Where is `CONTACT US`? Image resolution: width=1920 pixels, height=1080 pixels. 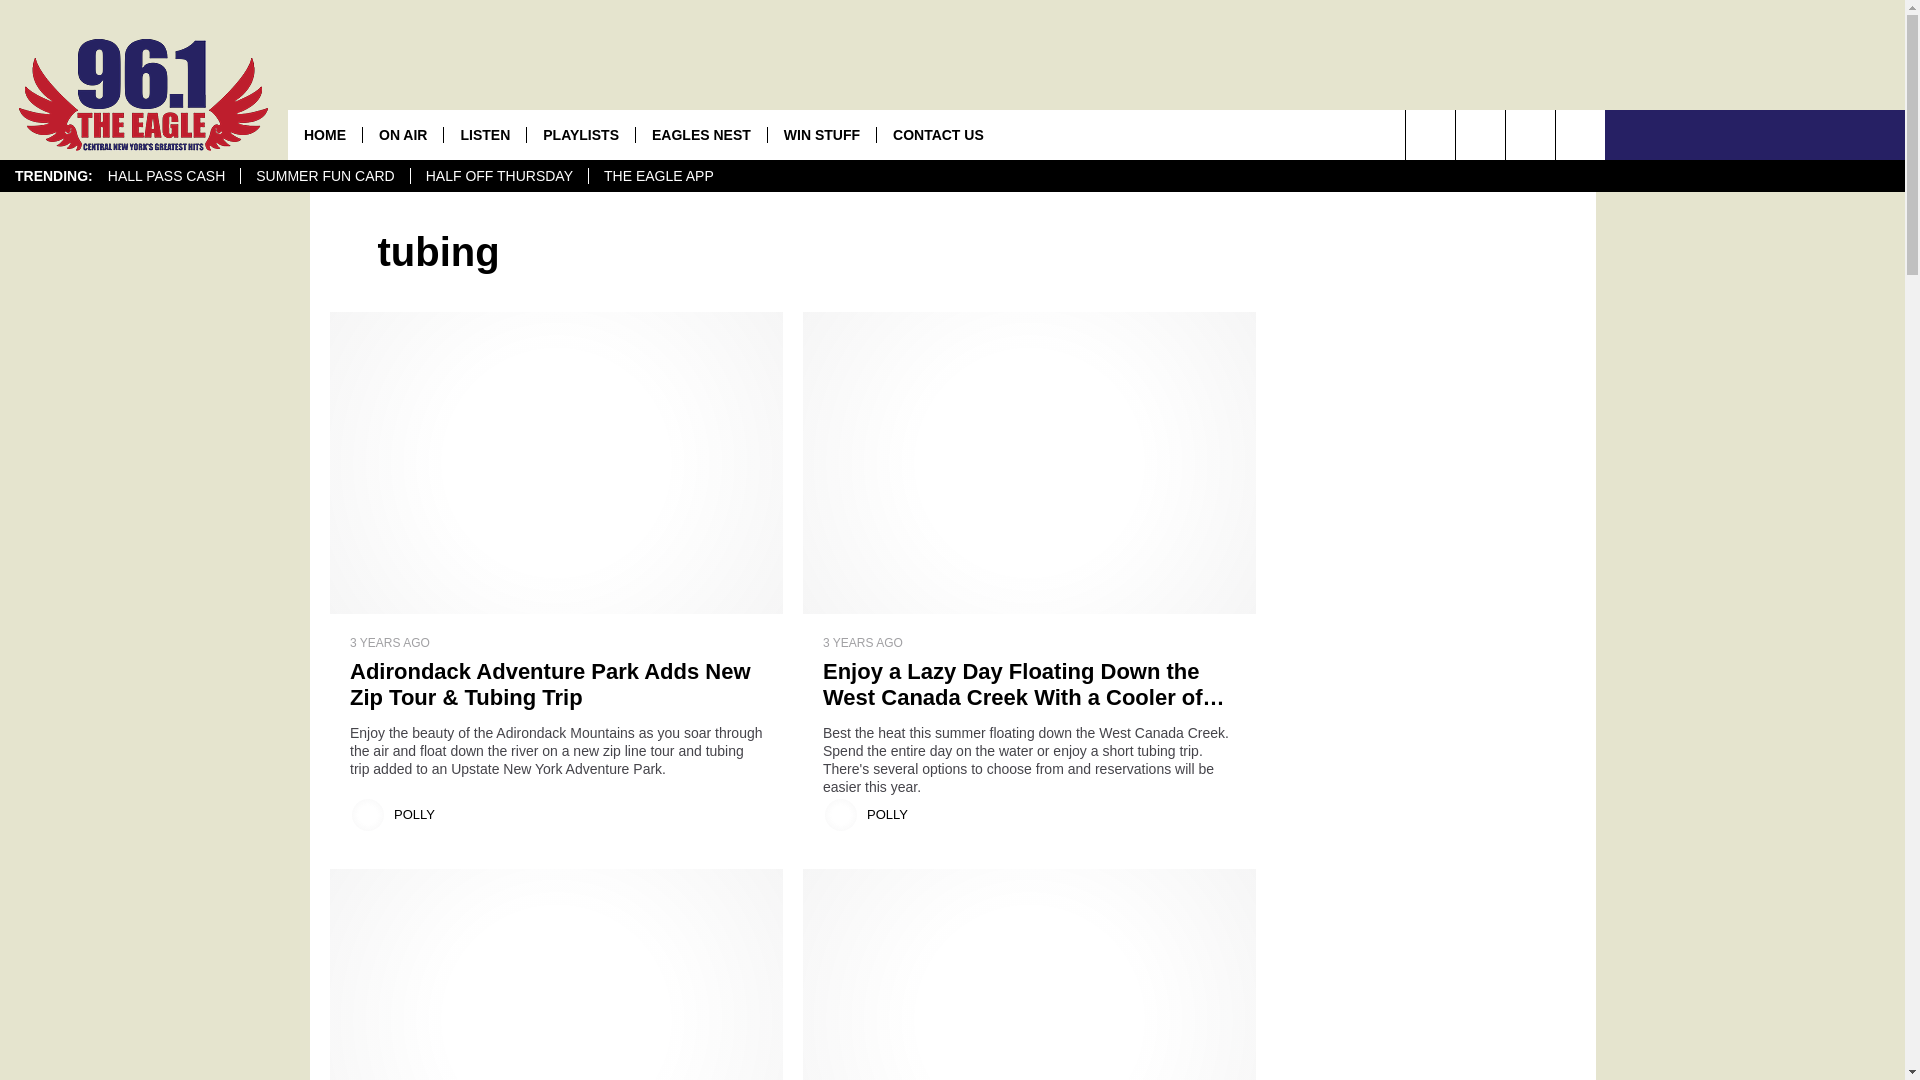 CONTACT US is located at coordinates (938, 134).